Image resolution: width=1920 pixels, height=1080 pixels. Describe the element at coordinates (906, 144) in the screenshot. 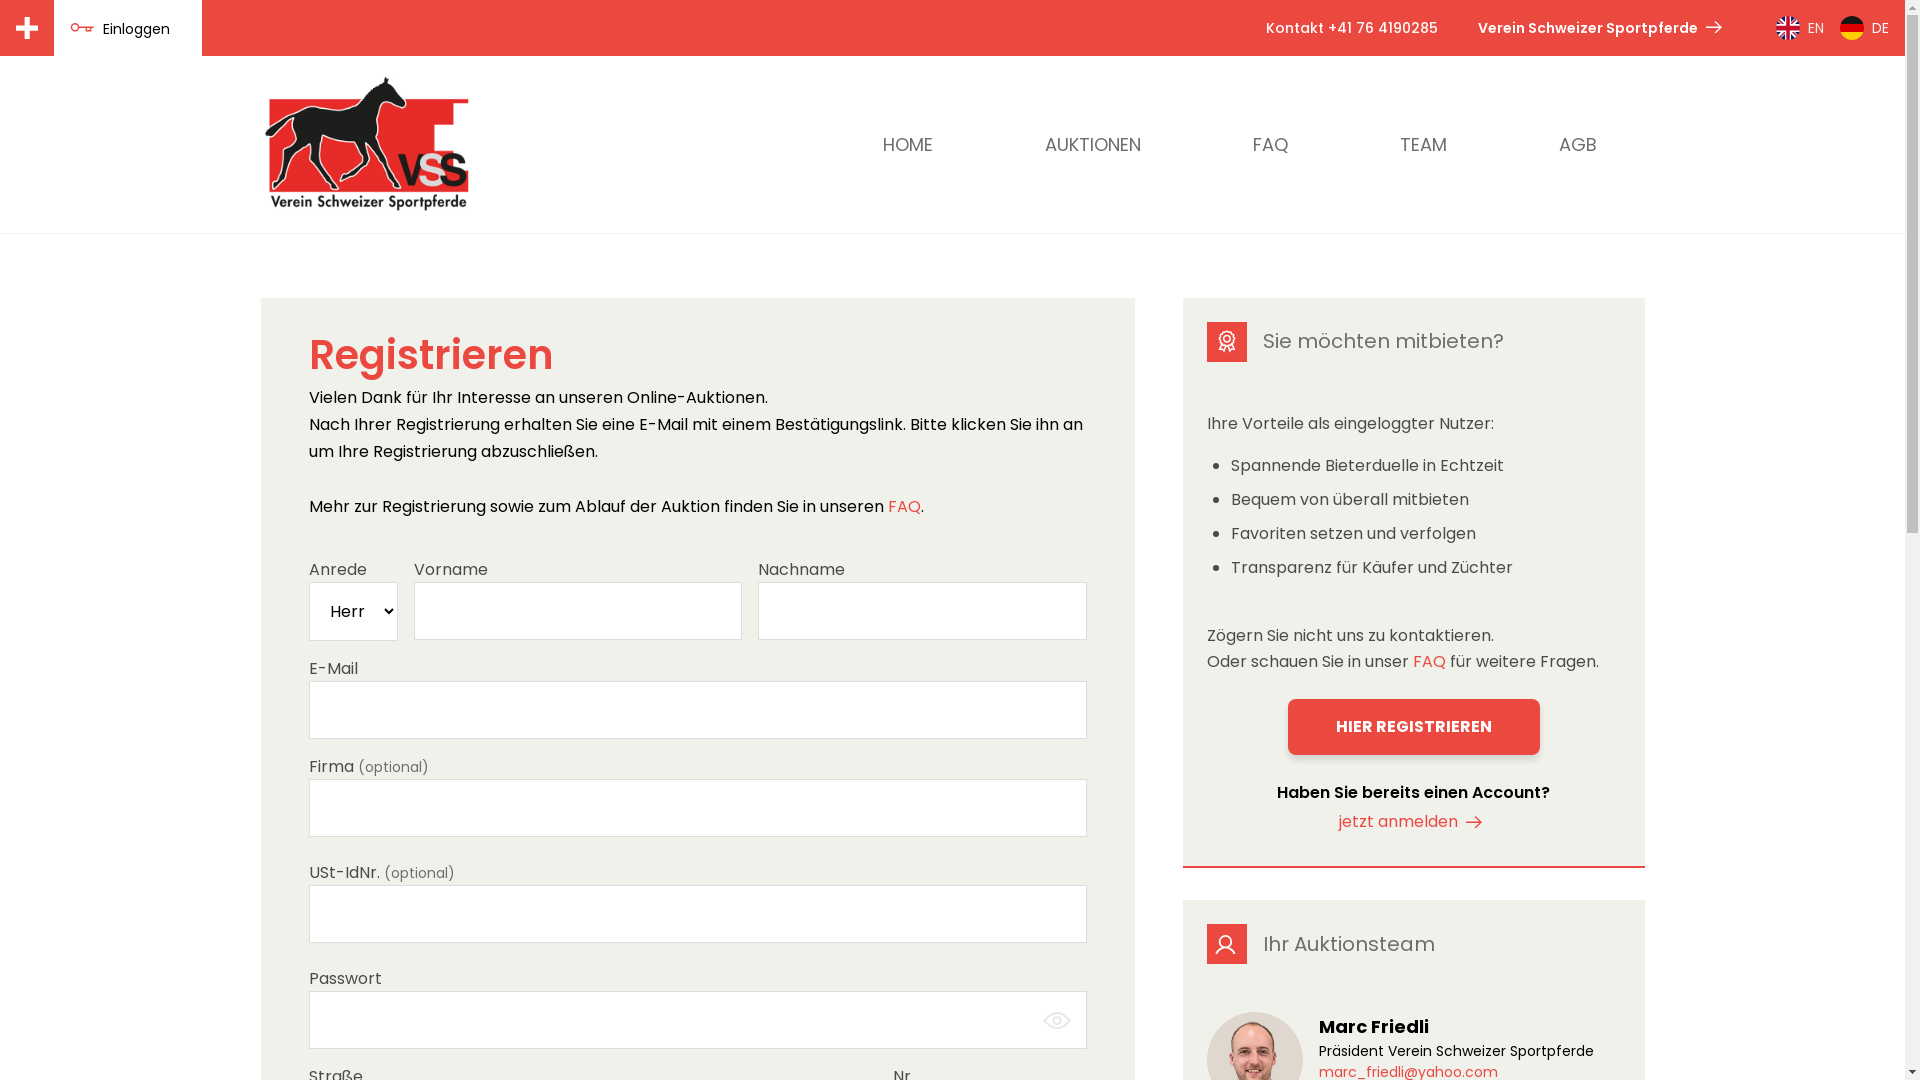

I see `HOME` at that location.